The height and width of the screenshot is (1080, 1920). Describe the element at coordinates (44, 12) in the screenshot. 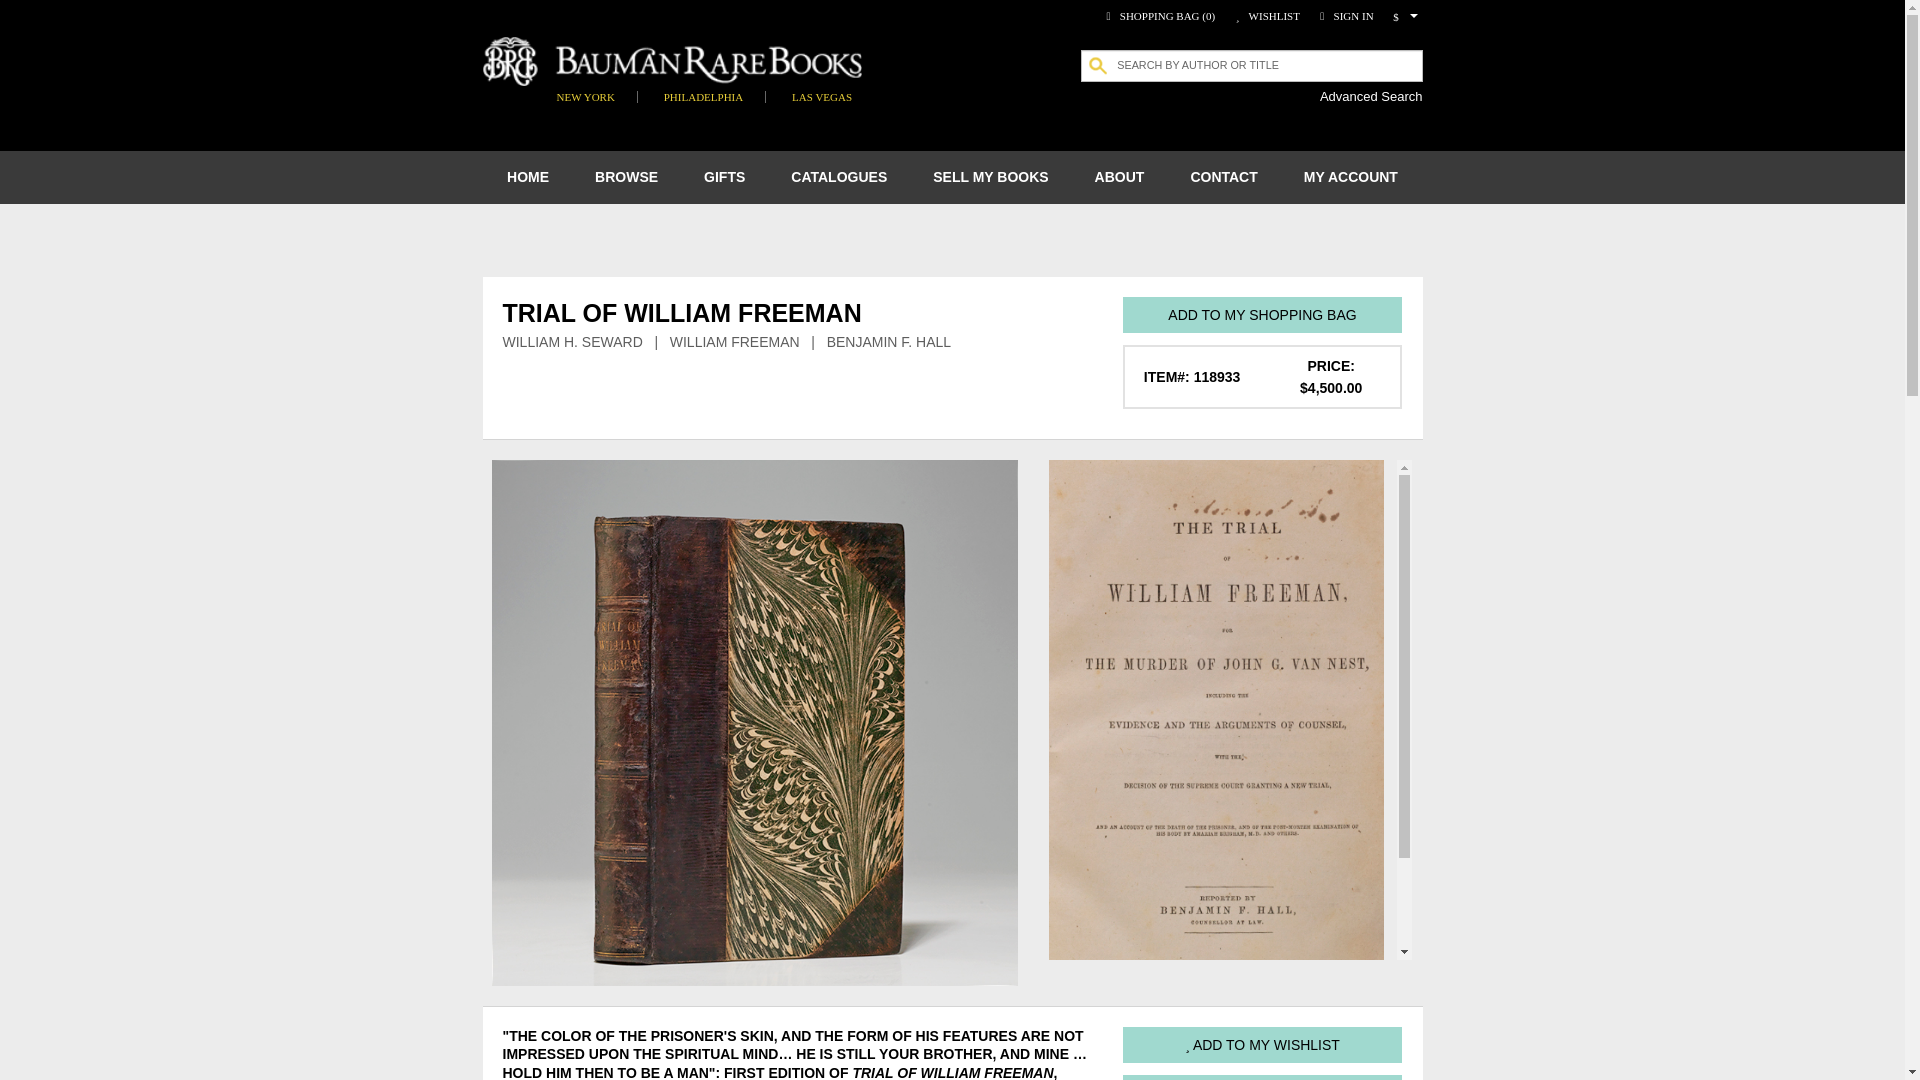

I see `Quick Search` at that location.